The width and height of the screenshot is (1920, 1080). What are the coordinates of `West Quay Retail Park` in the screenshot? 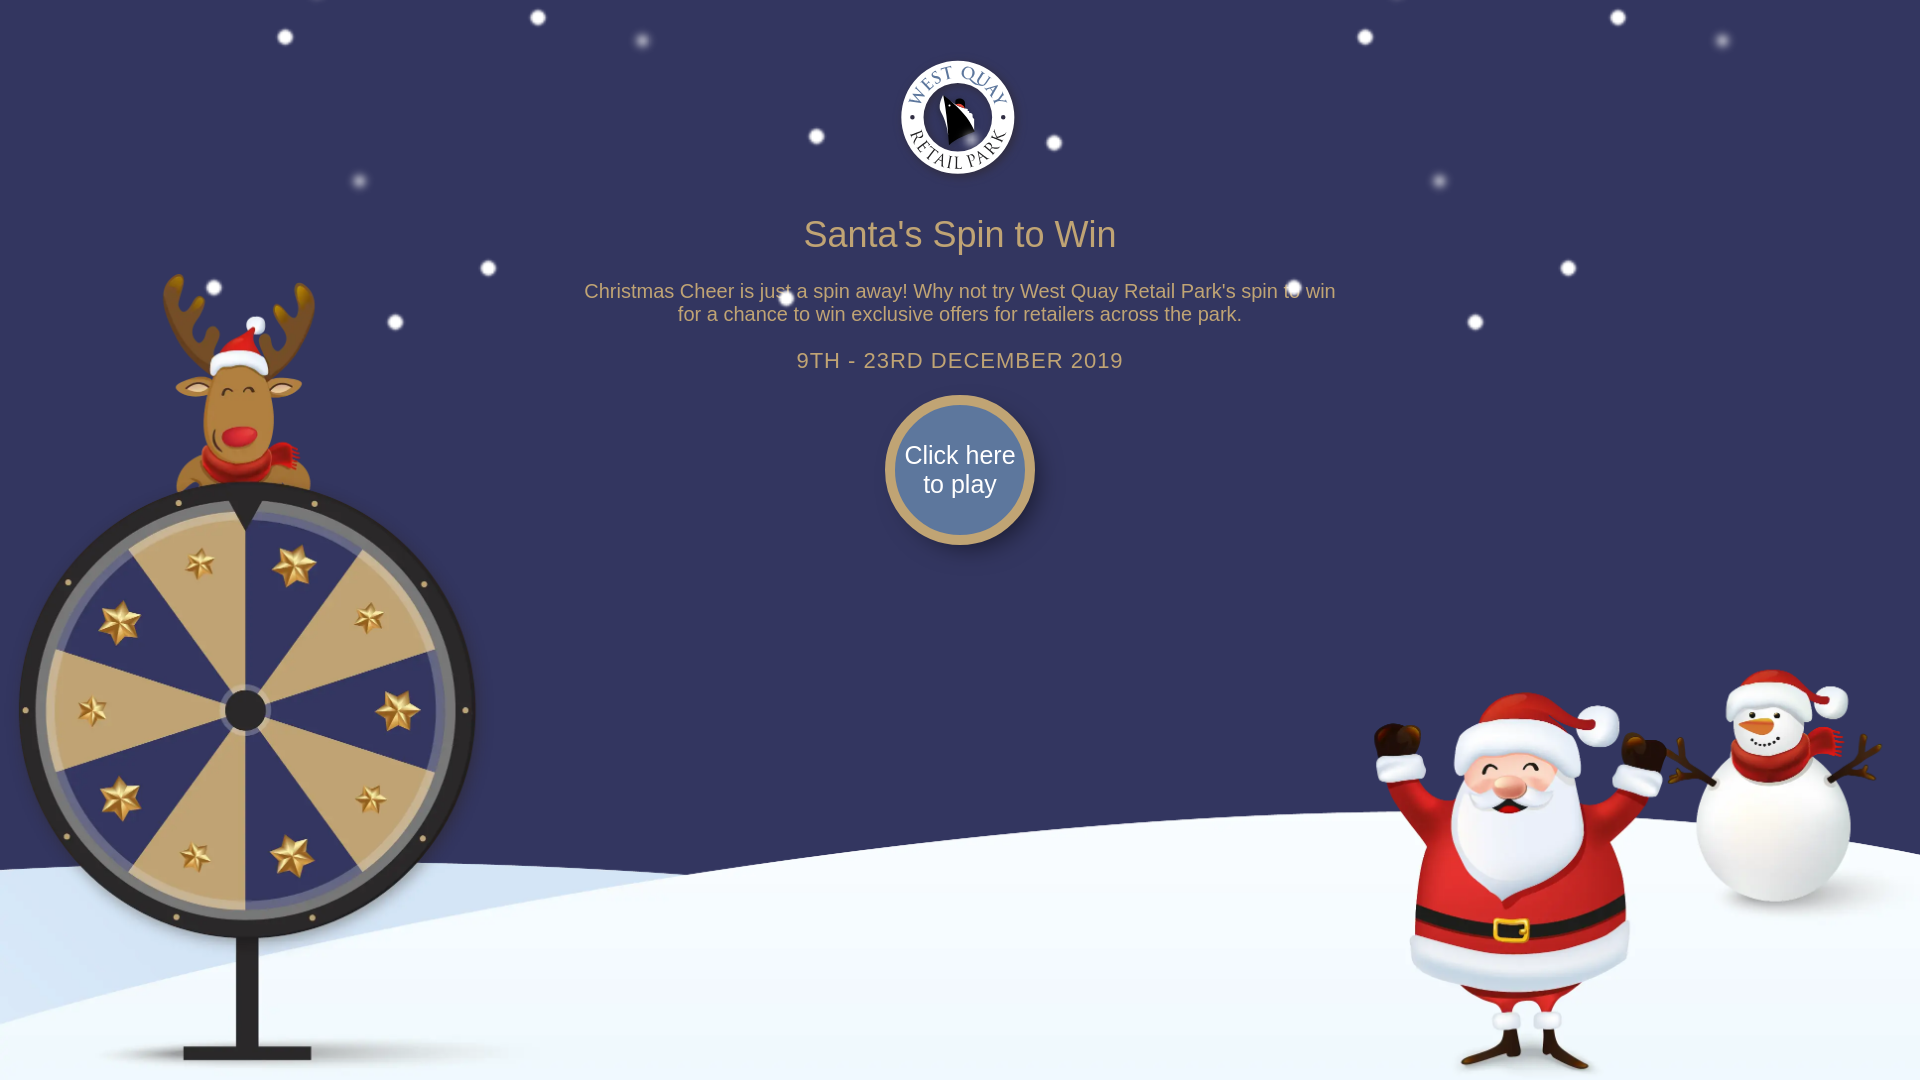 It's located at (960, 120).